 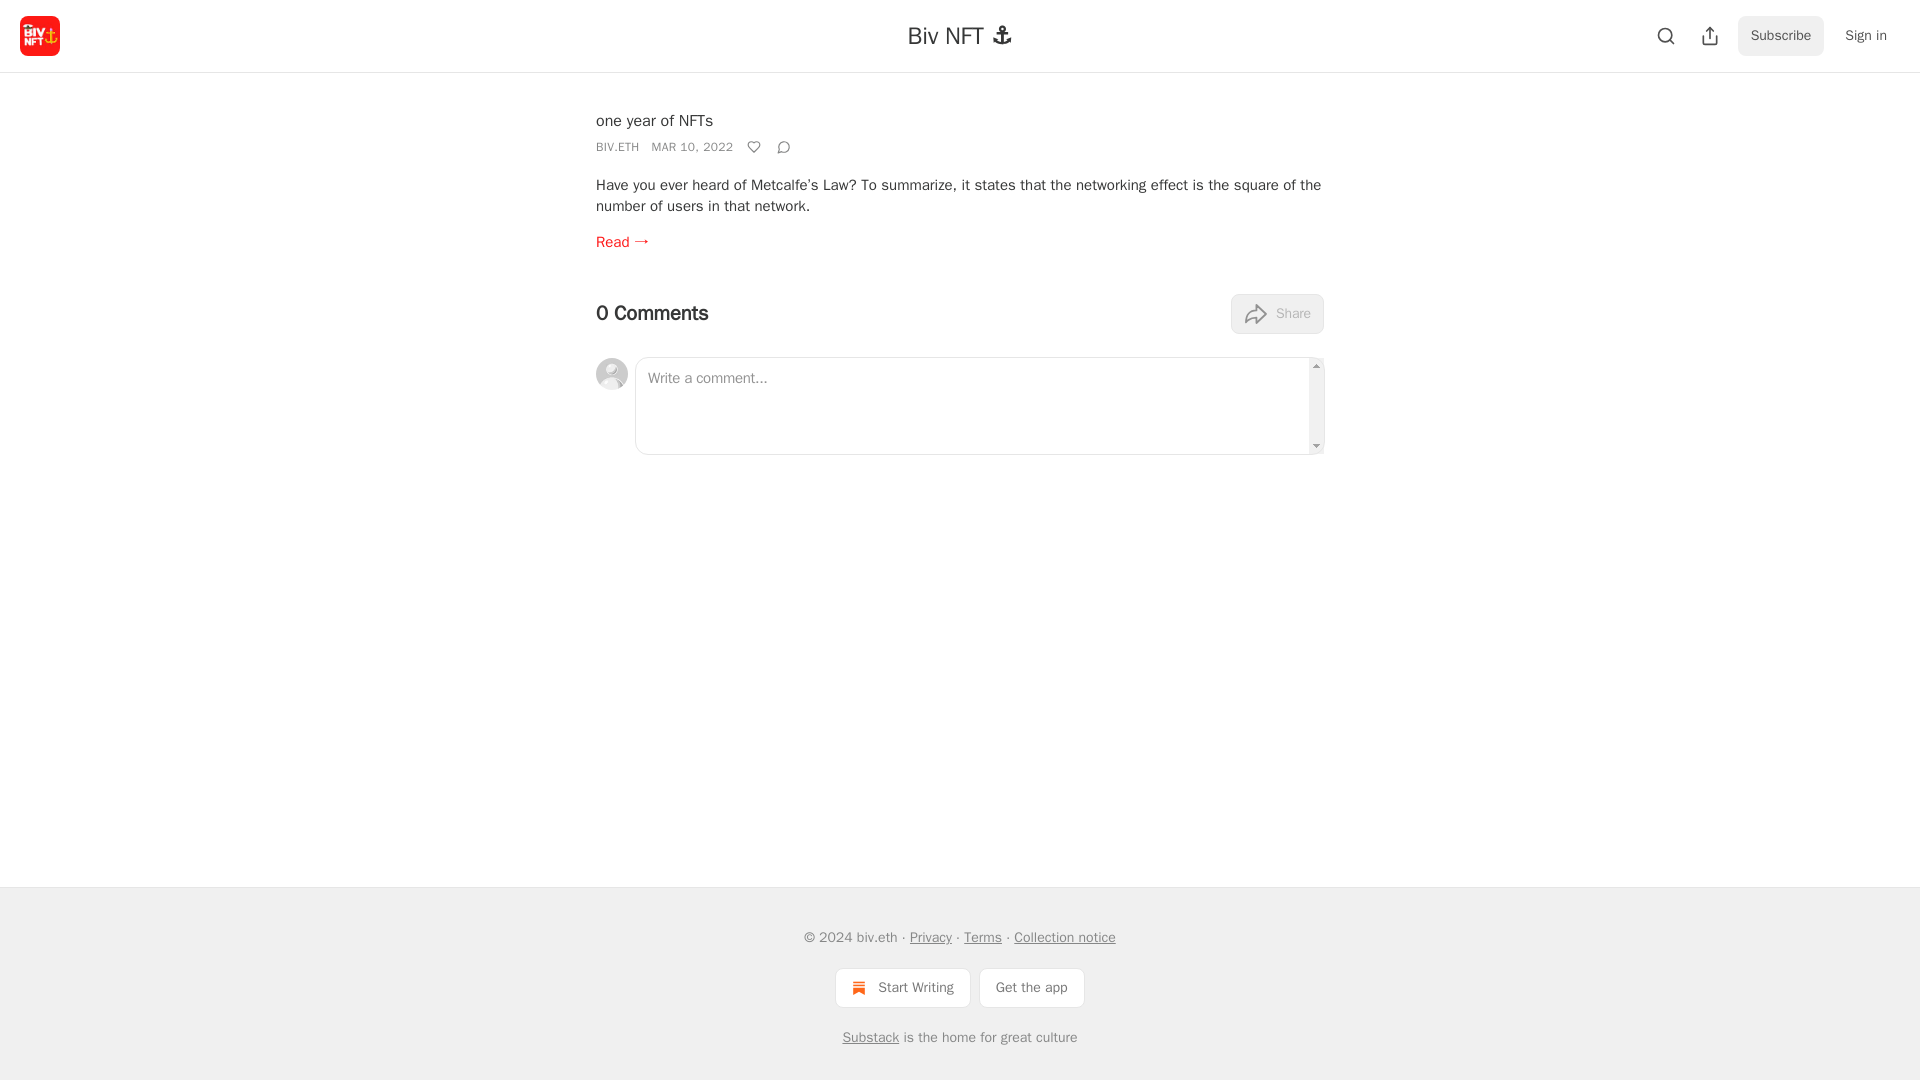 What do you see at coordinates (902, 987) in the screenshot?
I see `Start Writing` at bounding box center [902, 987].